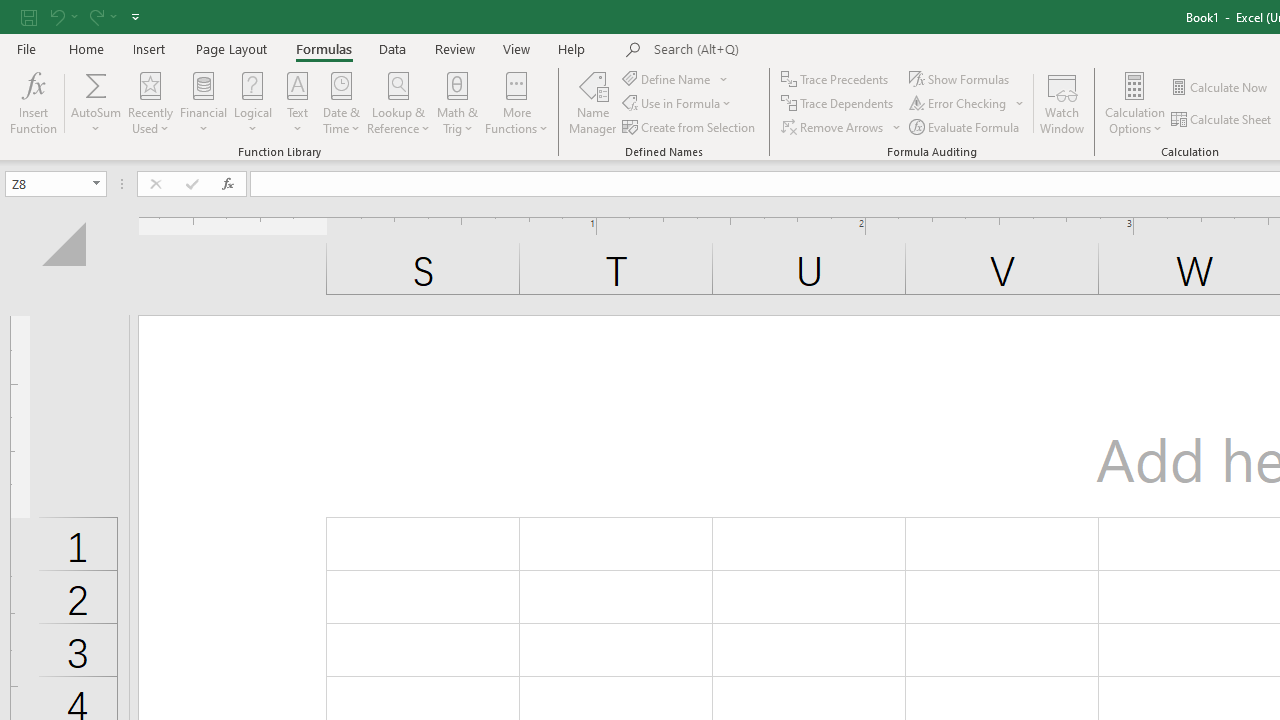 This screenshot has width=1280, height=720. I want to click on Sum, so click(96, 84).